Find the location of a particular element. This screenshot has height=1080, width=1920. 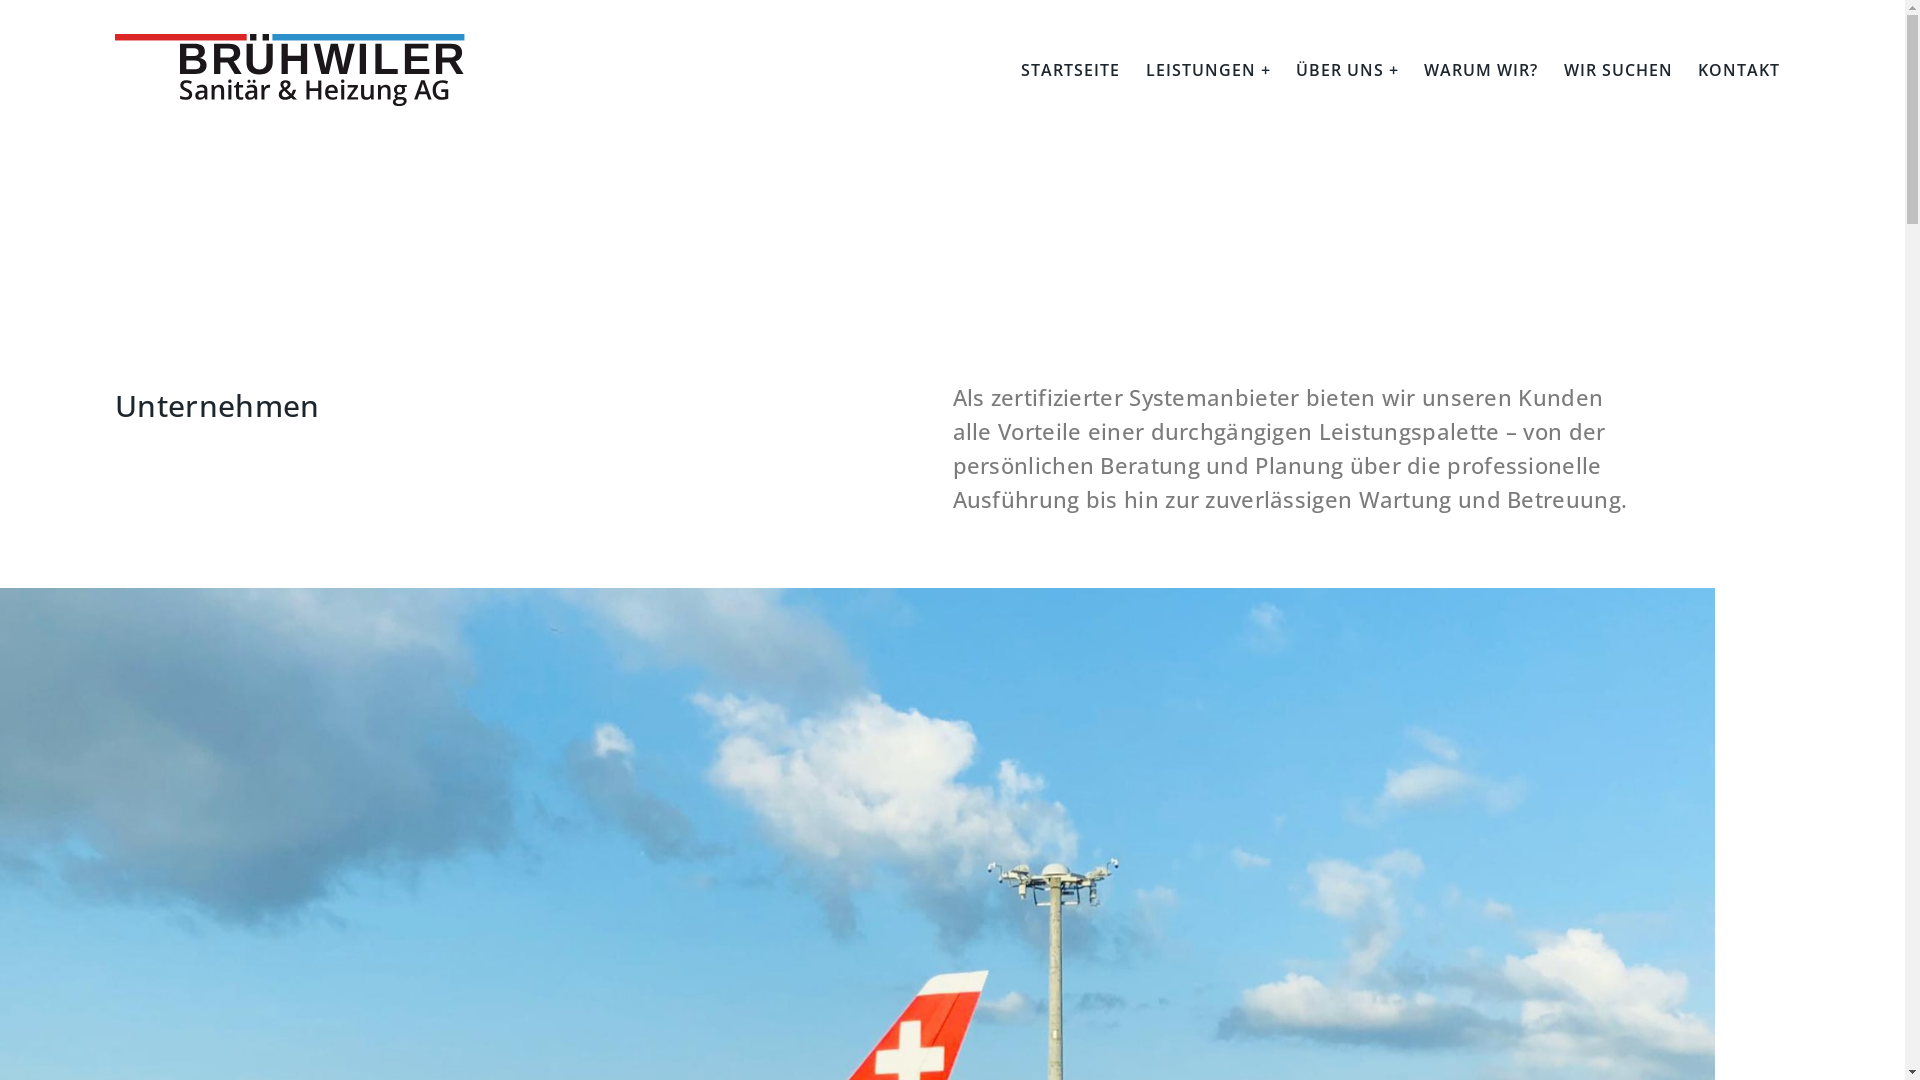

KONTAKT is located at coordinates (1739, 70).